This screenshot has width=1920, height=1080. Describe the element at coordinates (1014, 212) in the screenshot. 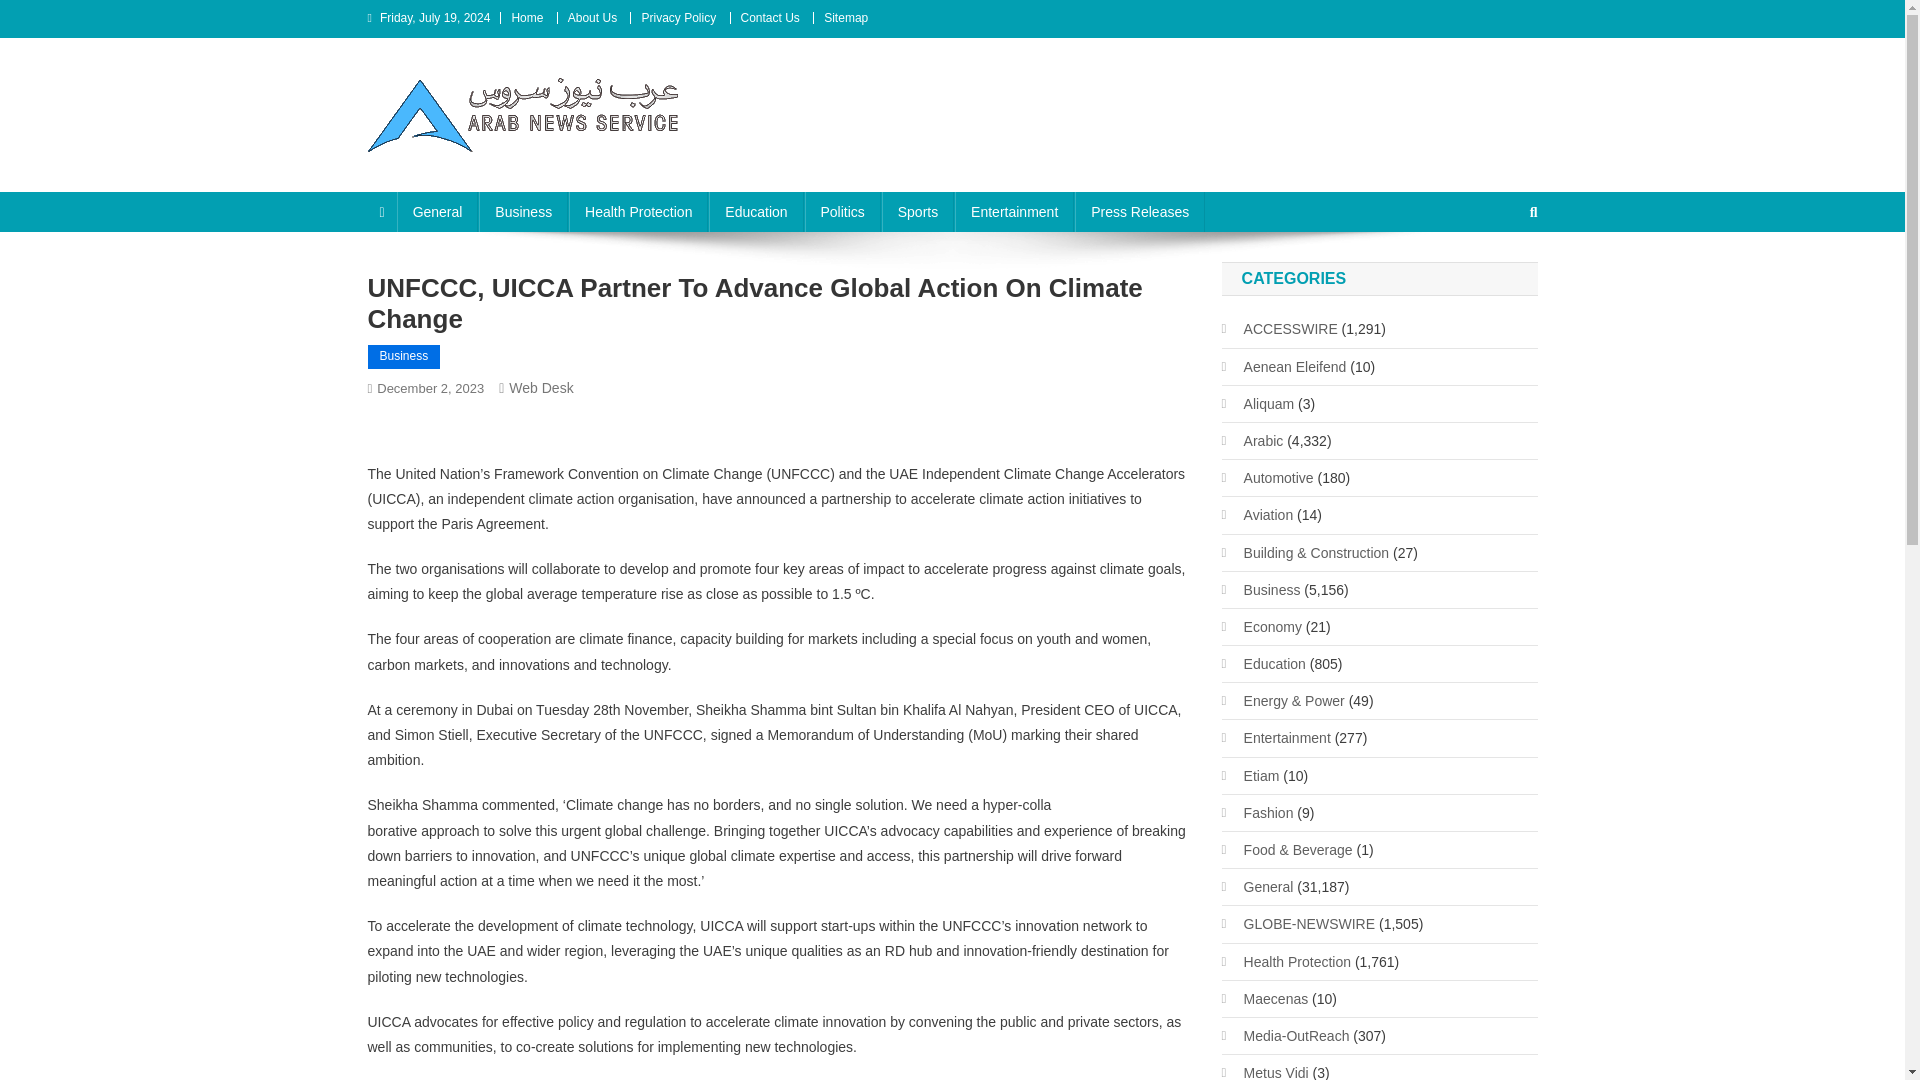

I see `Entertainment` at that location.